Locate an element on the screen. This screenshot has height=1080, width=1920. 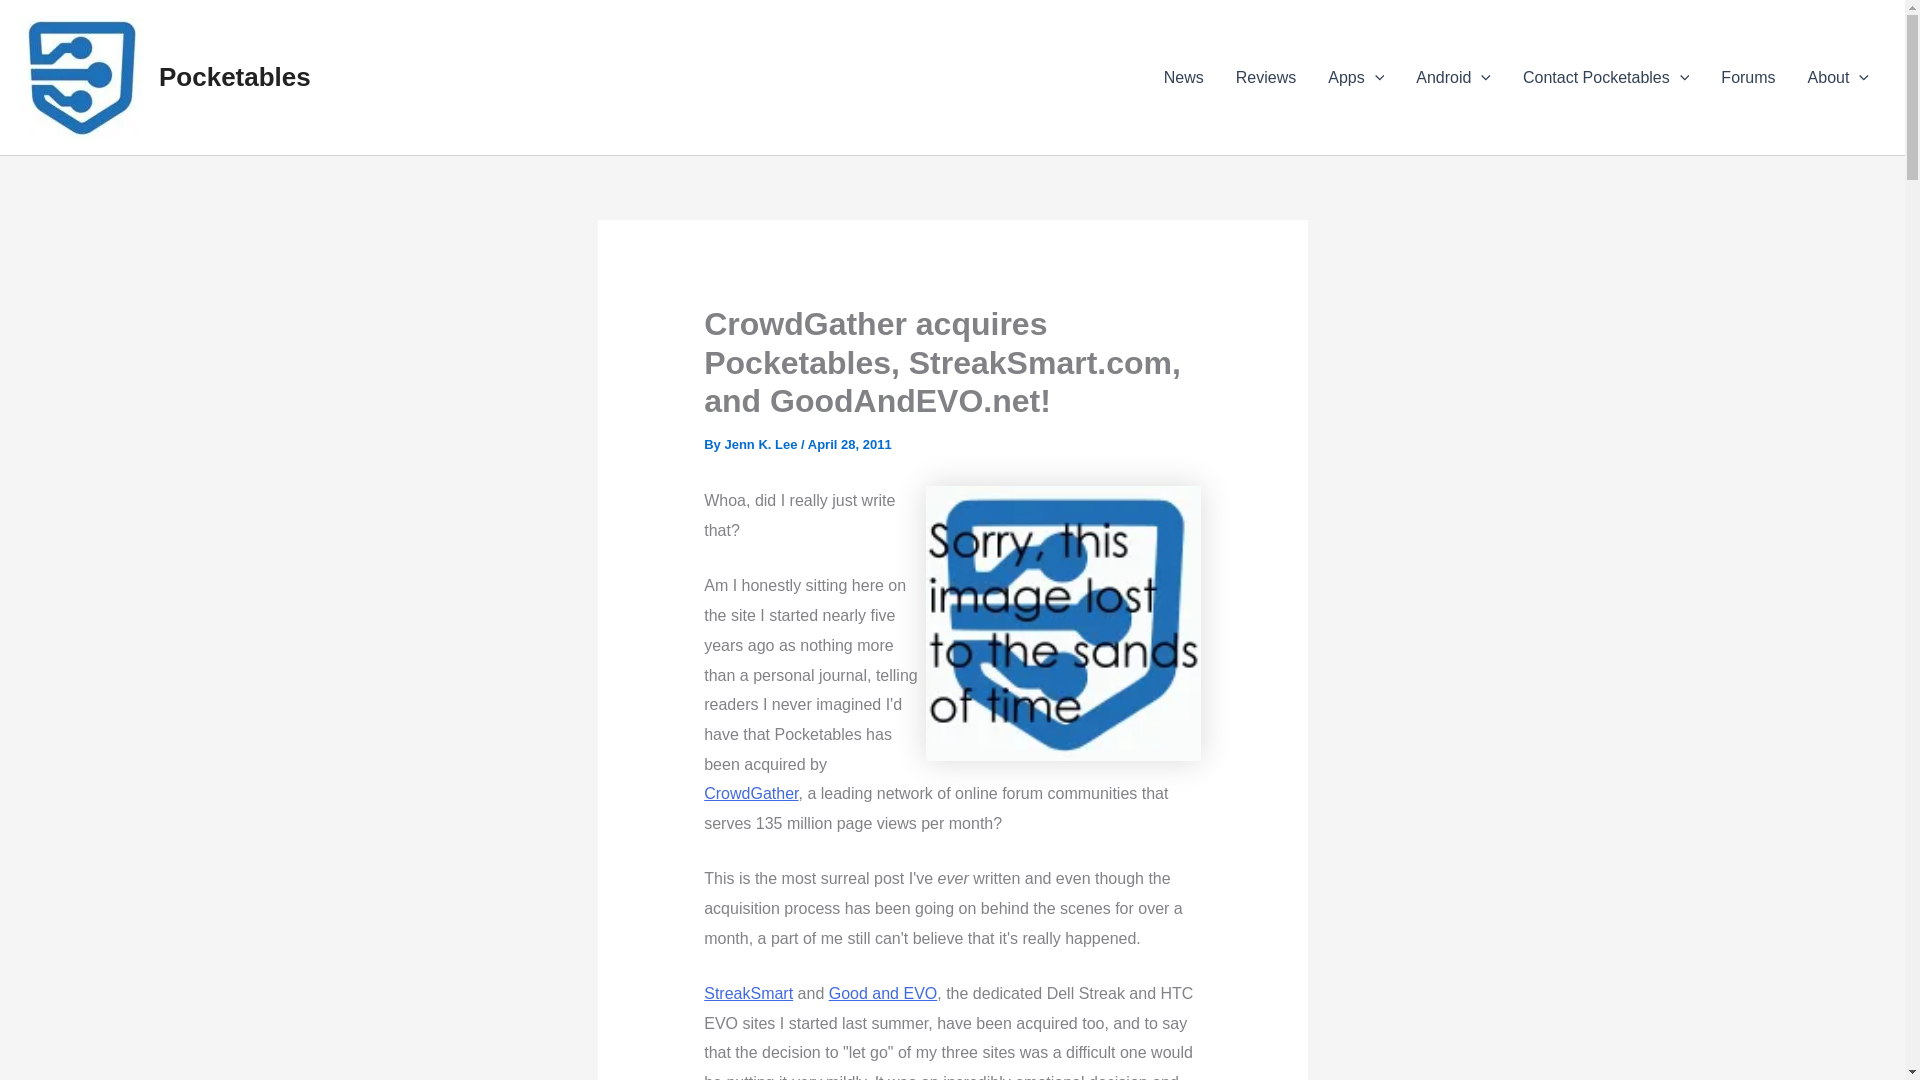
About is located at coordinates (1838, 77).